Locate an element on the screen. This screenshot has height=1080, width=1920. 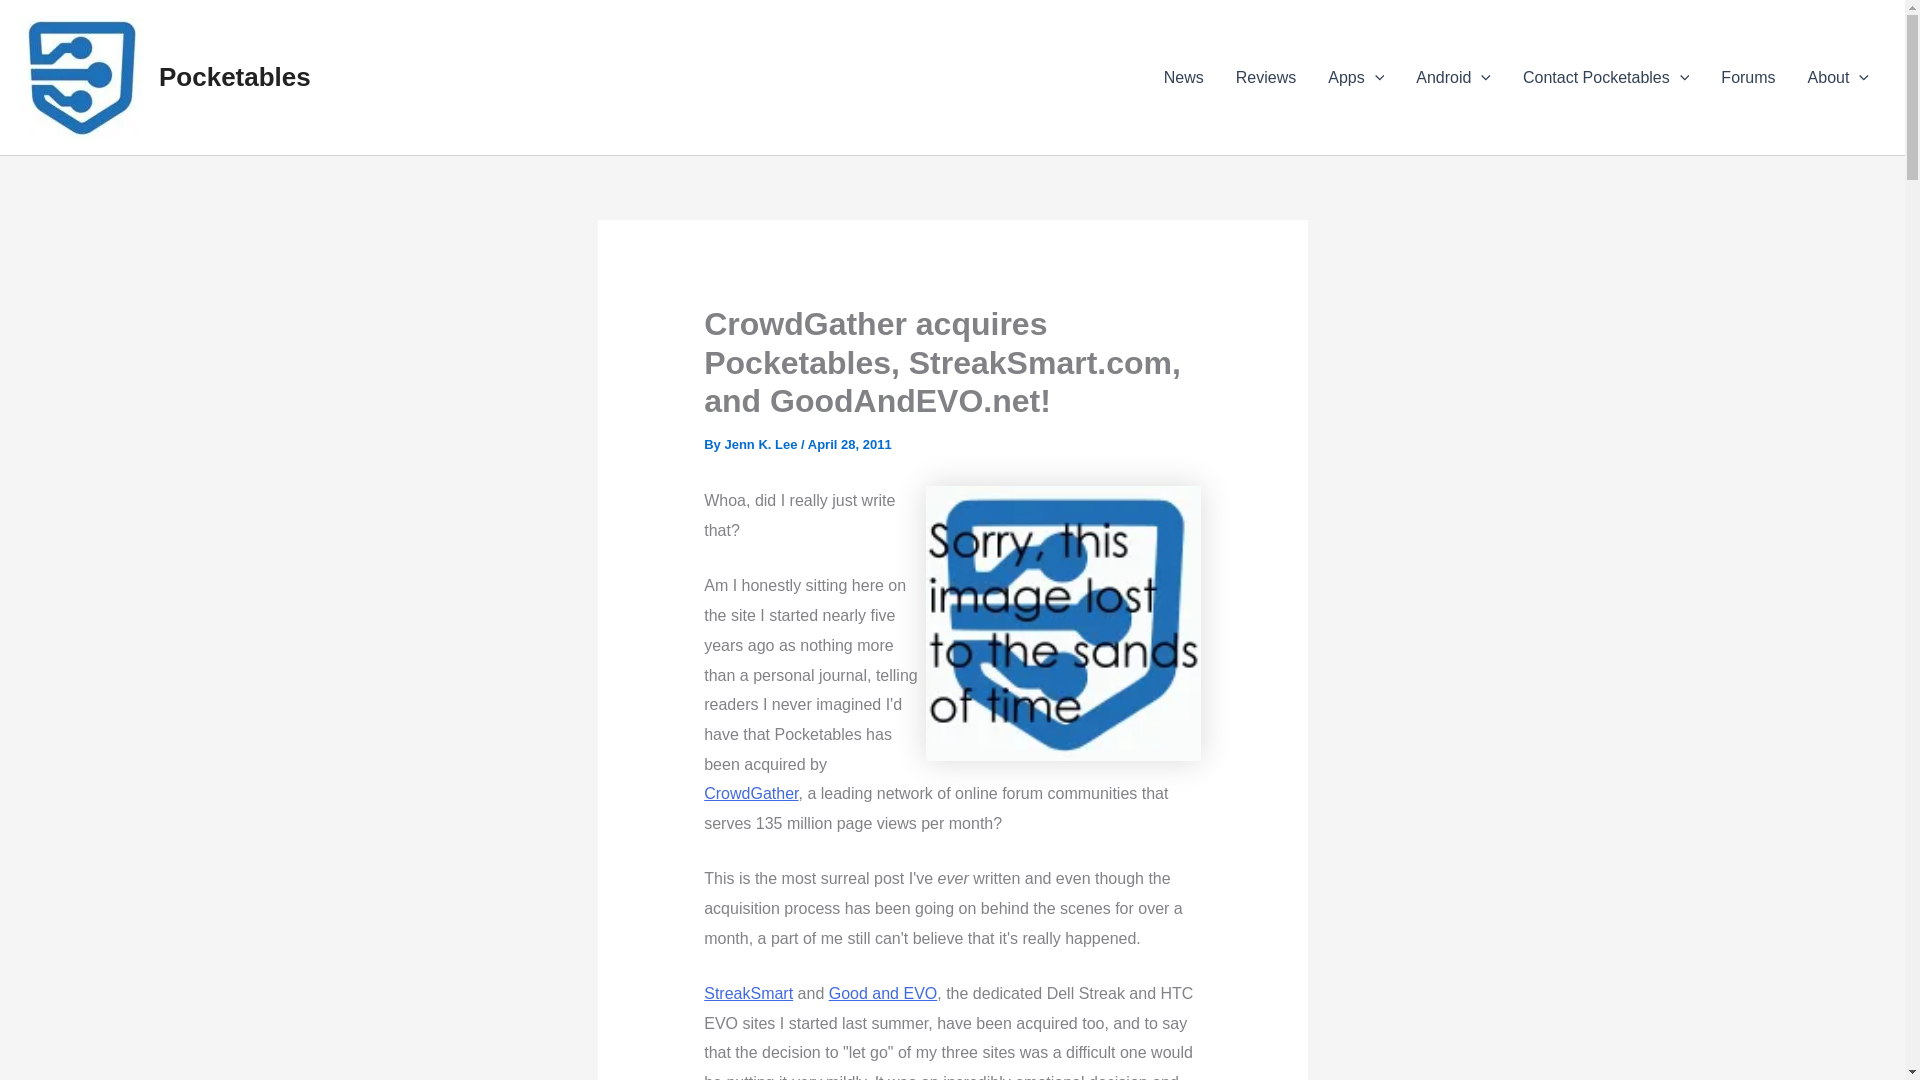
About is located at coordinates (1838, 77).